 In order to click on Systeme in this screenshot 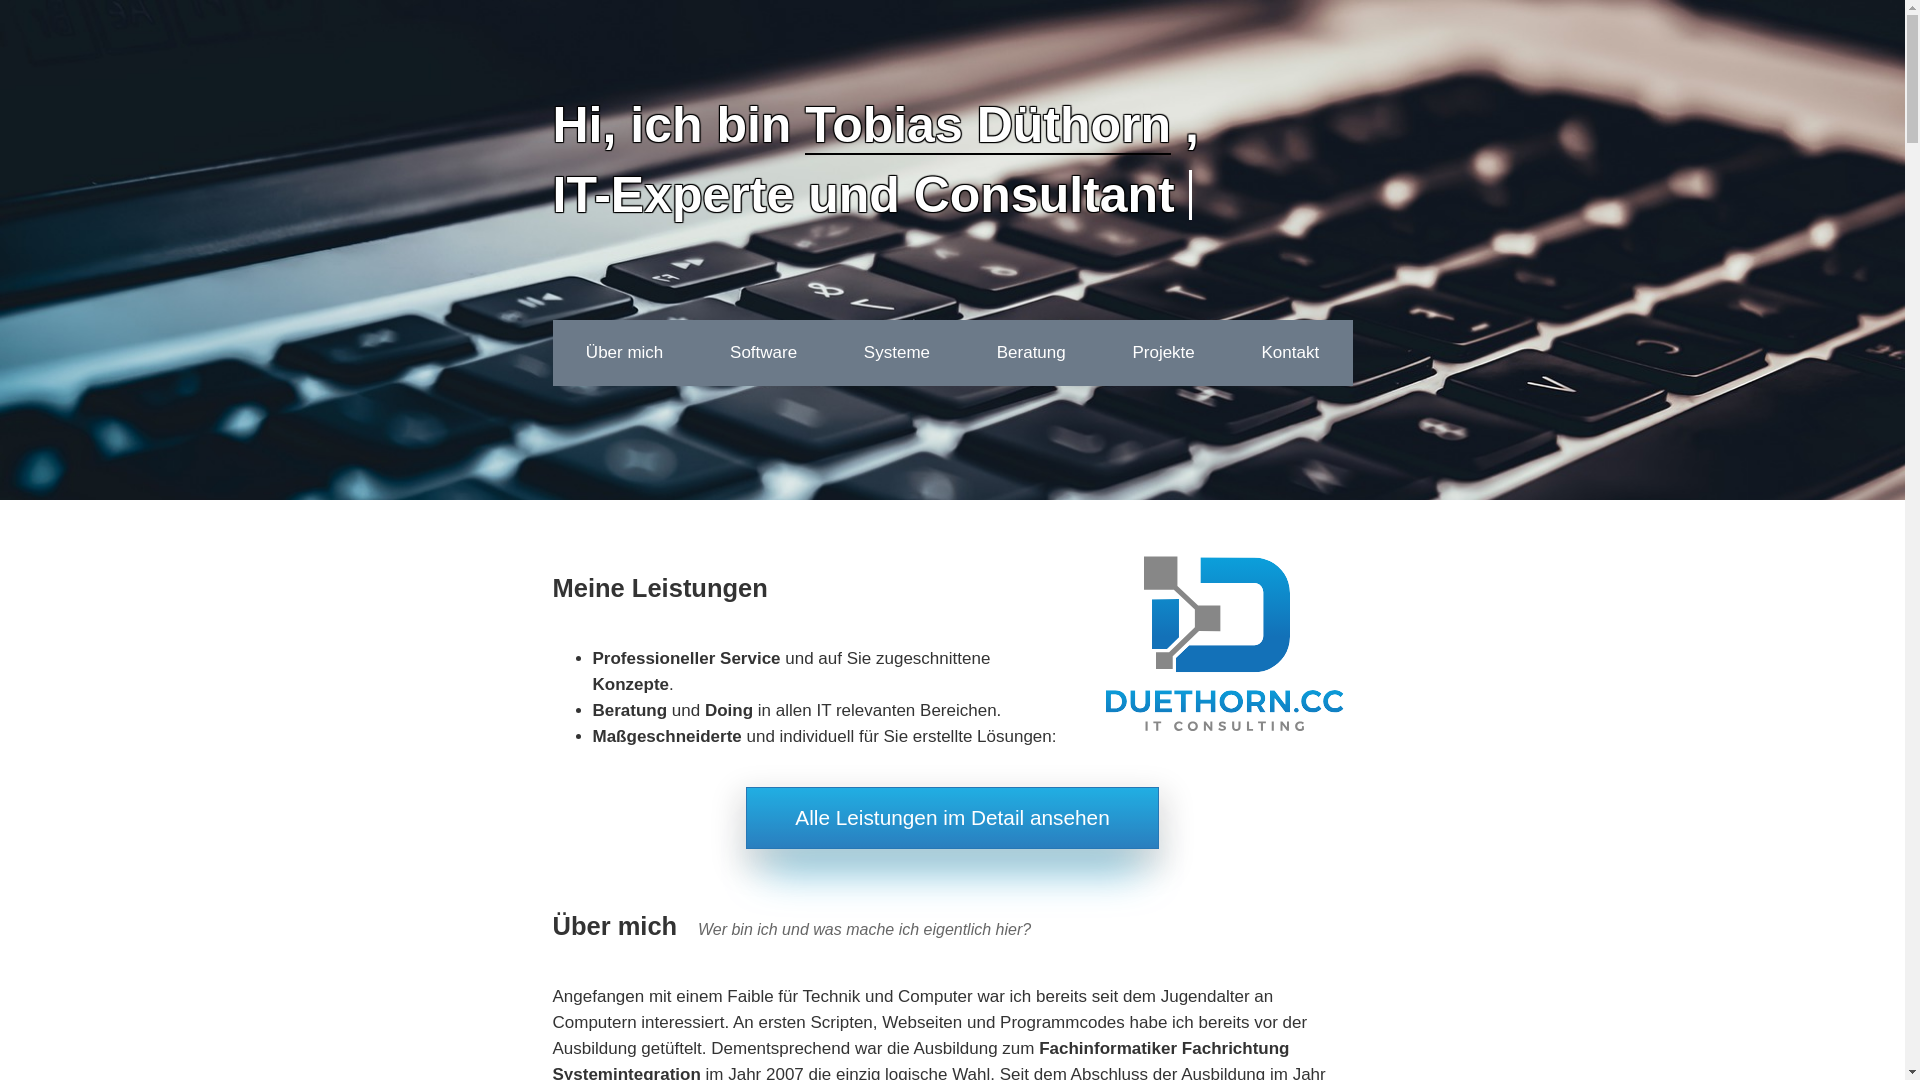, I will do `click(896, 353)`.